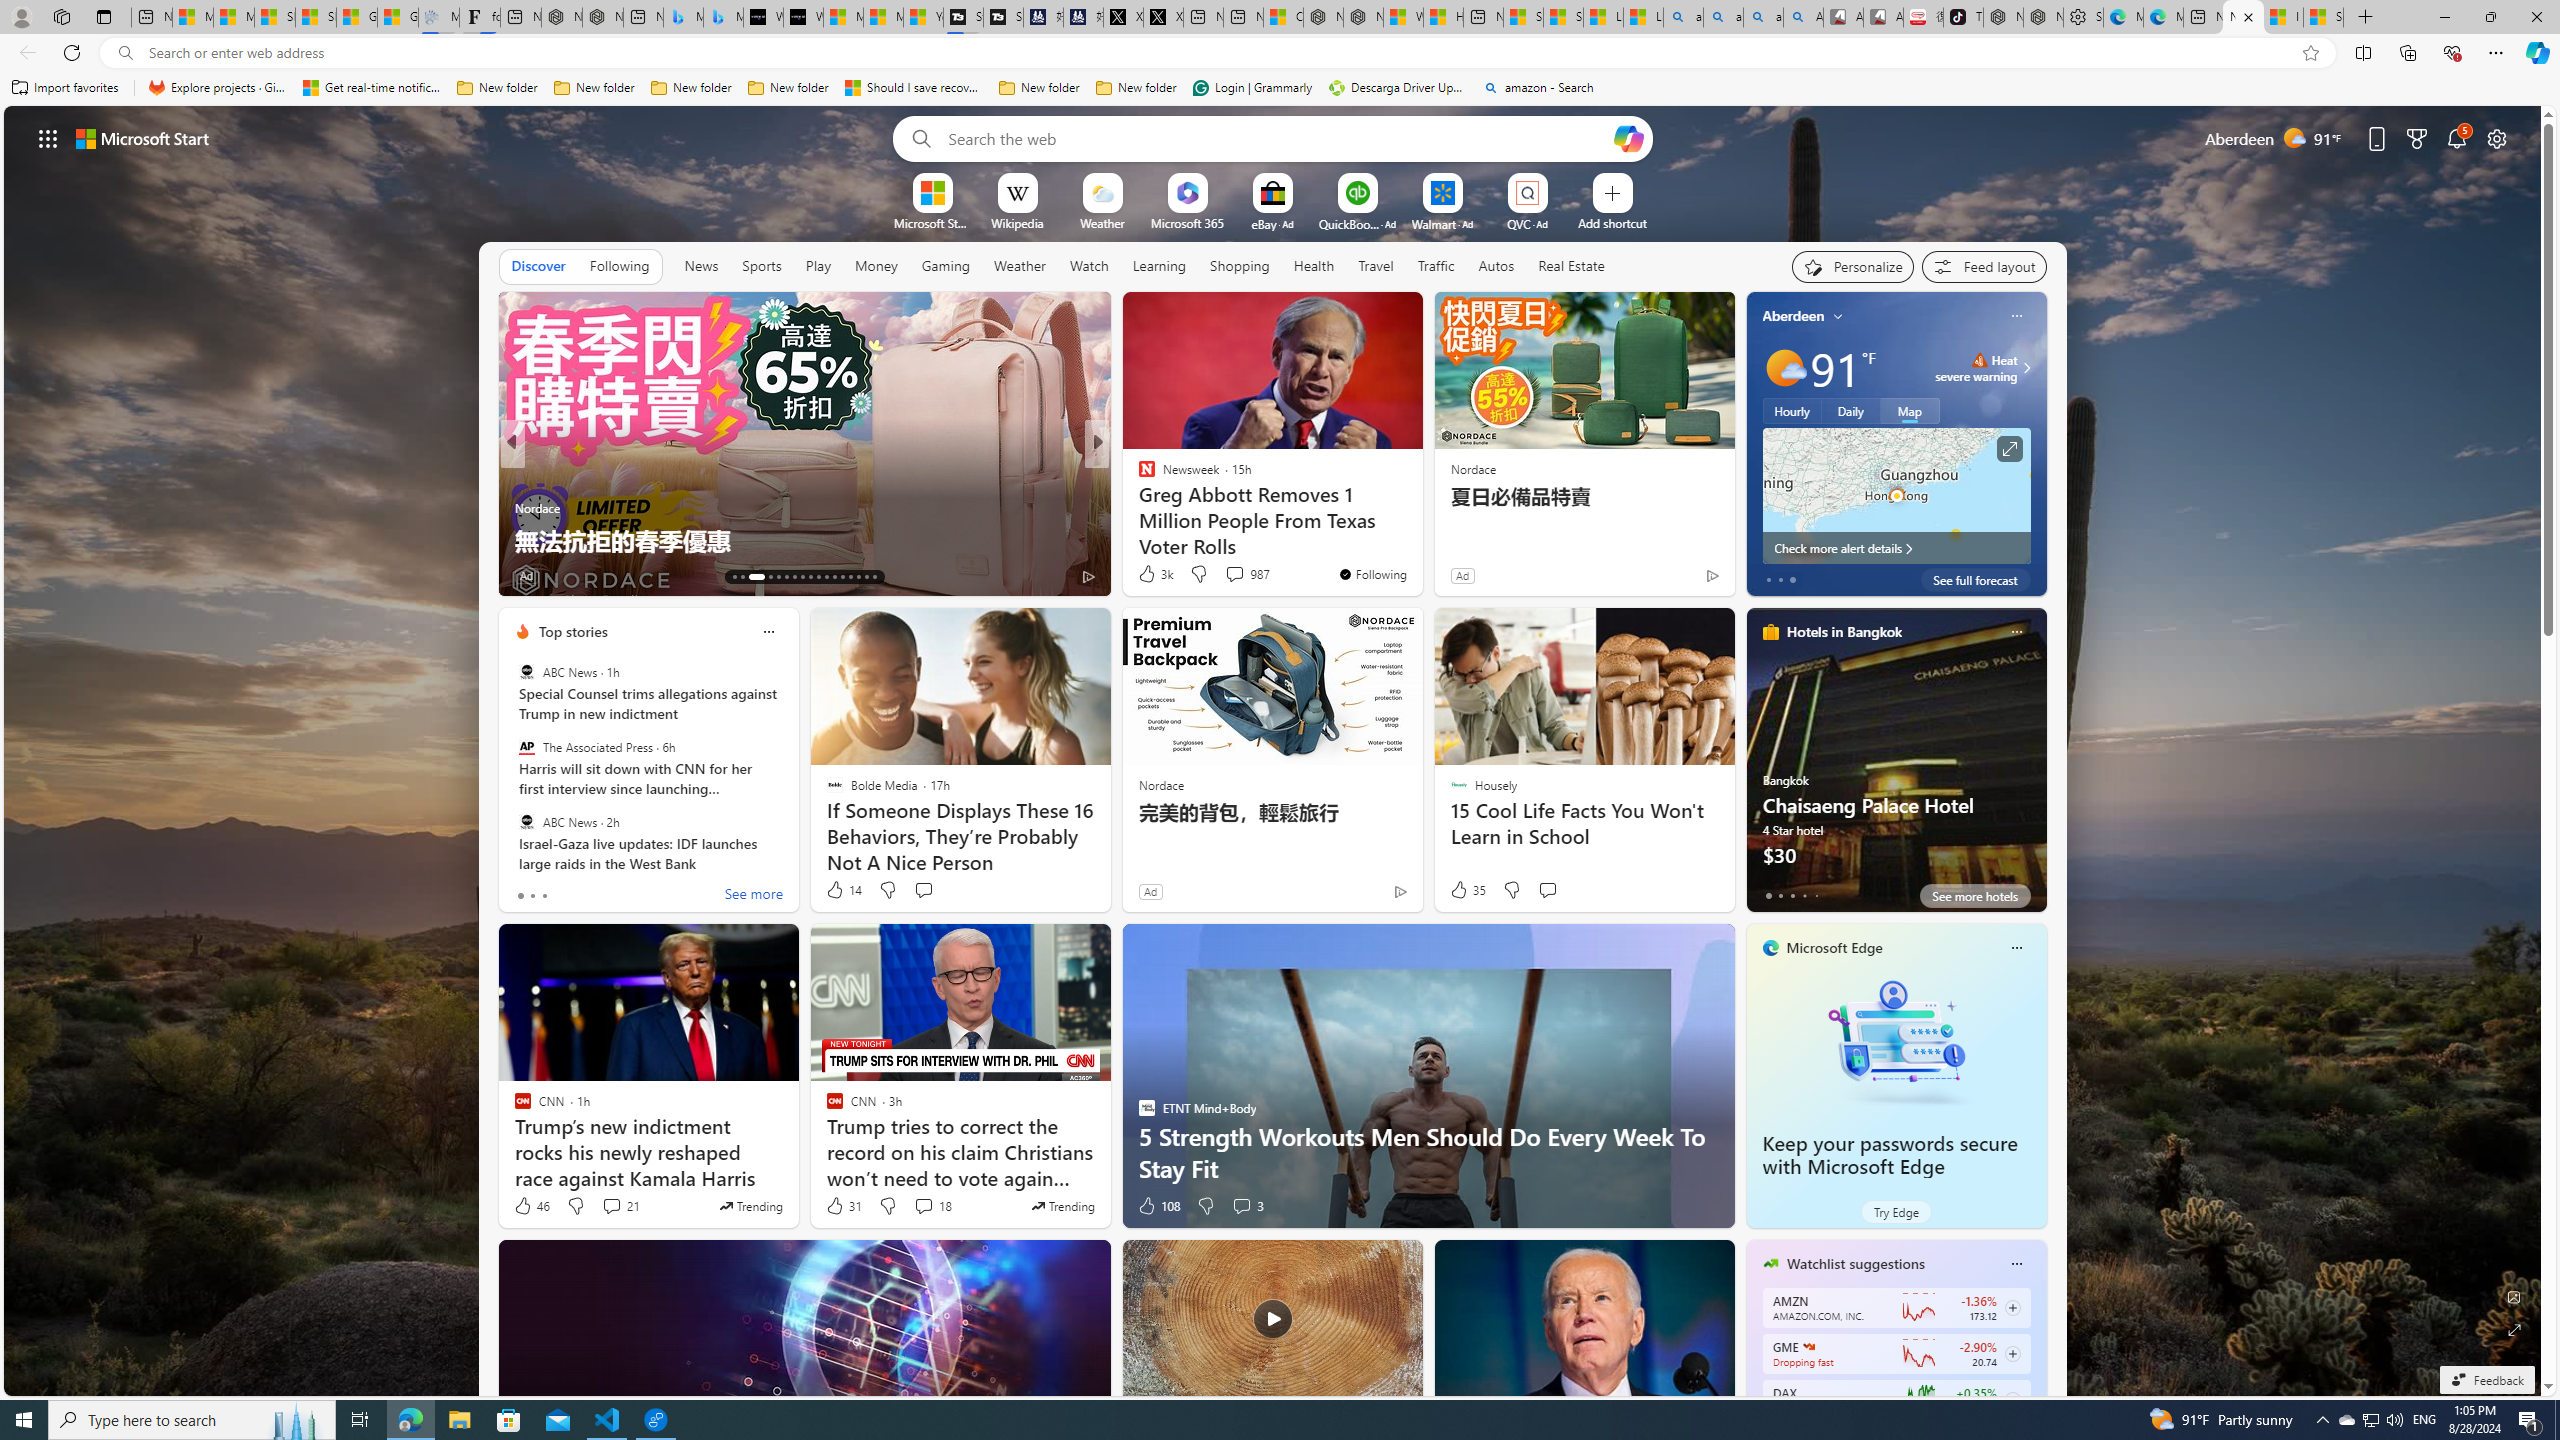 The height and width of the screenshot is (1440, 2560). Describe the element at coordinates (1398, 88) in the screenshot. I see `Descarga Driver Updater` at that location.